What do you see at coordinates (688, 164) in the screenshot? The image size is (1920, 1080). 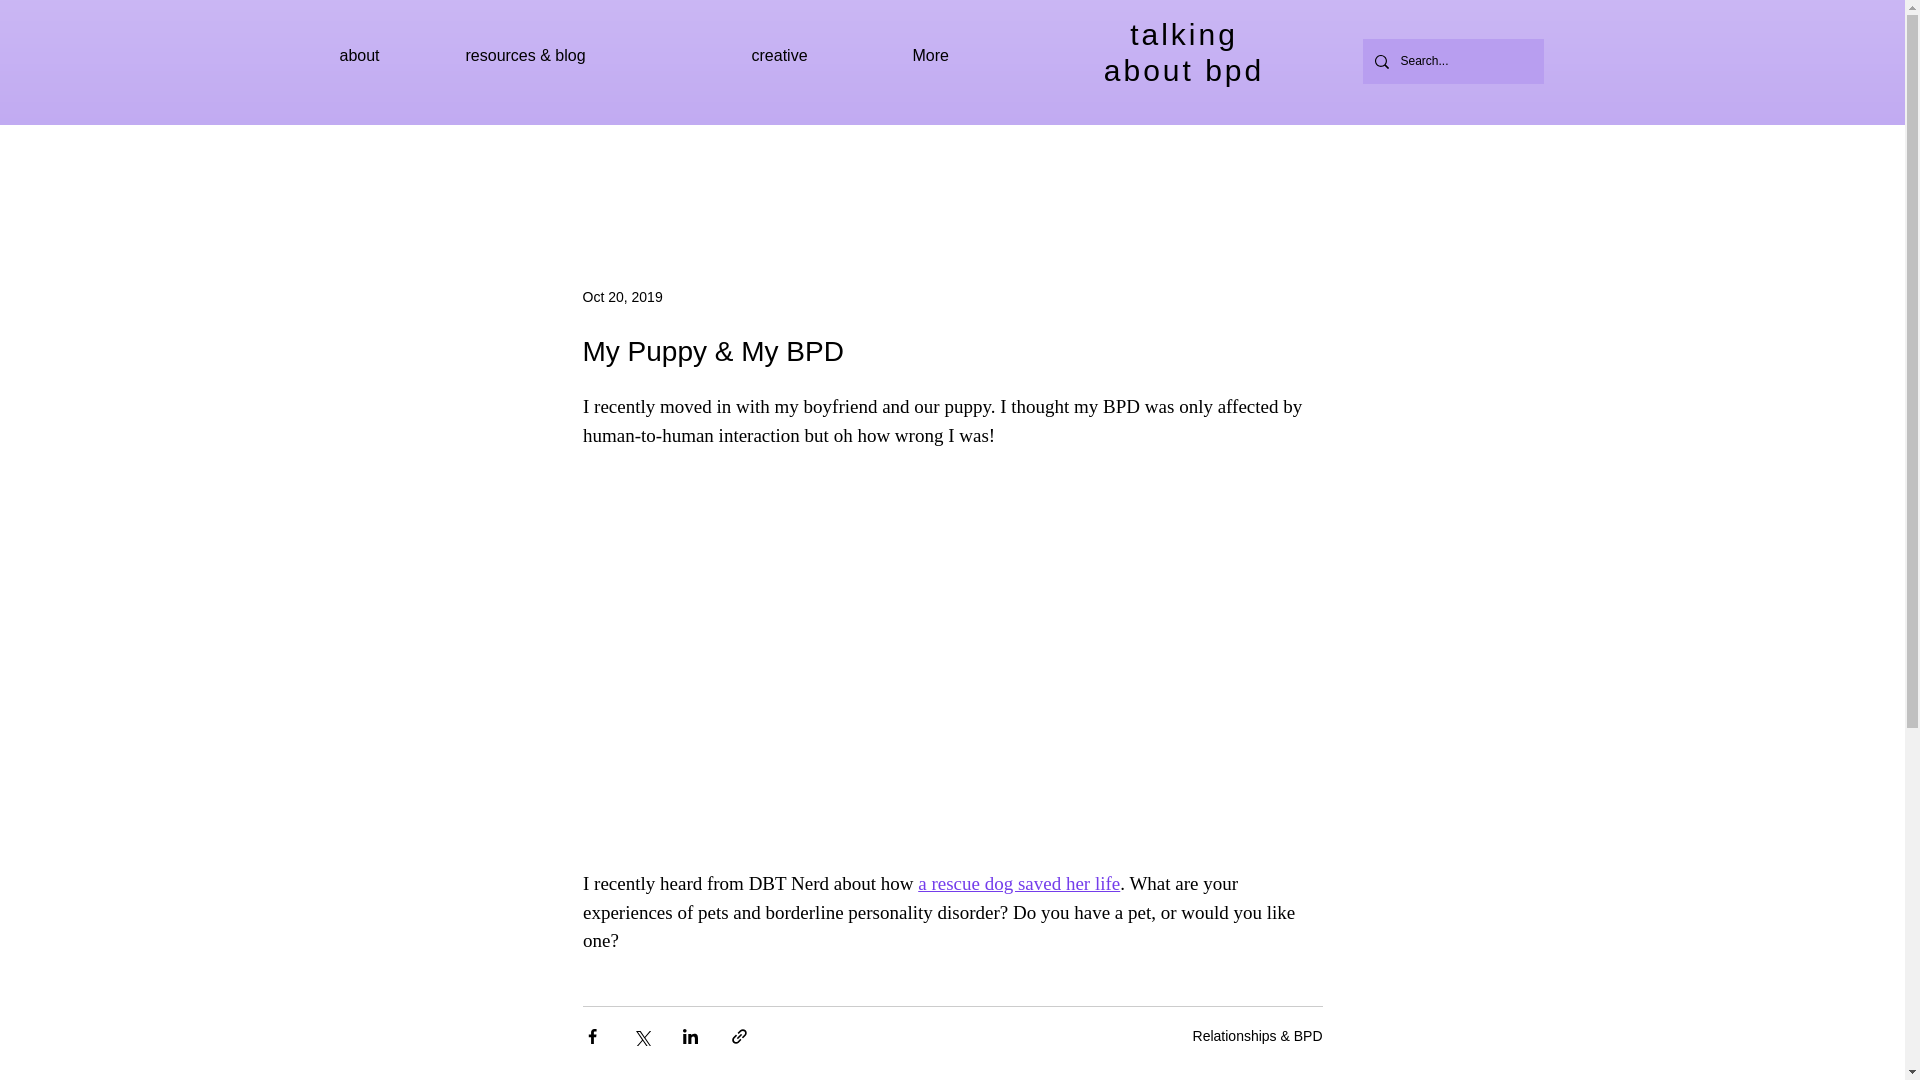 I see `DBT` at bounding box center [688, 164].